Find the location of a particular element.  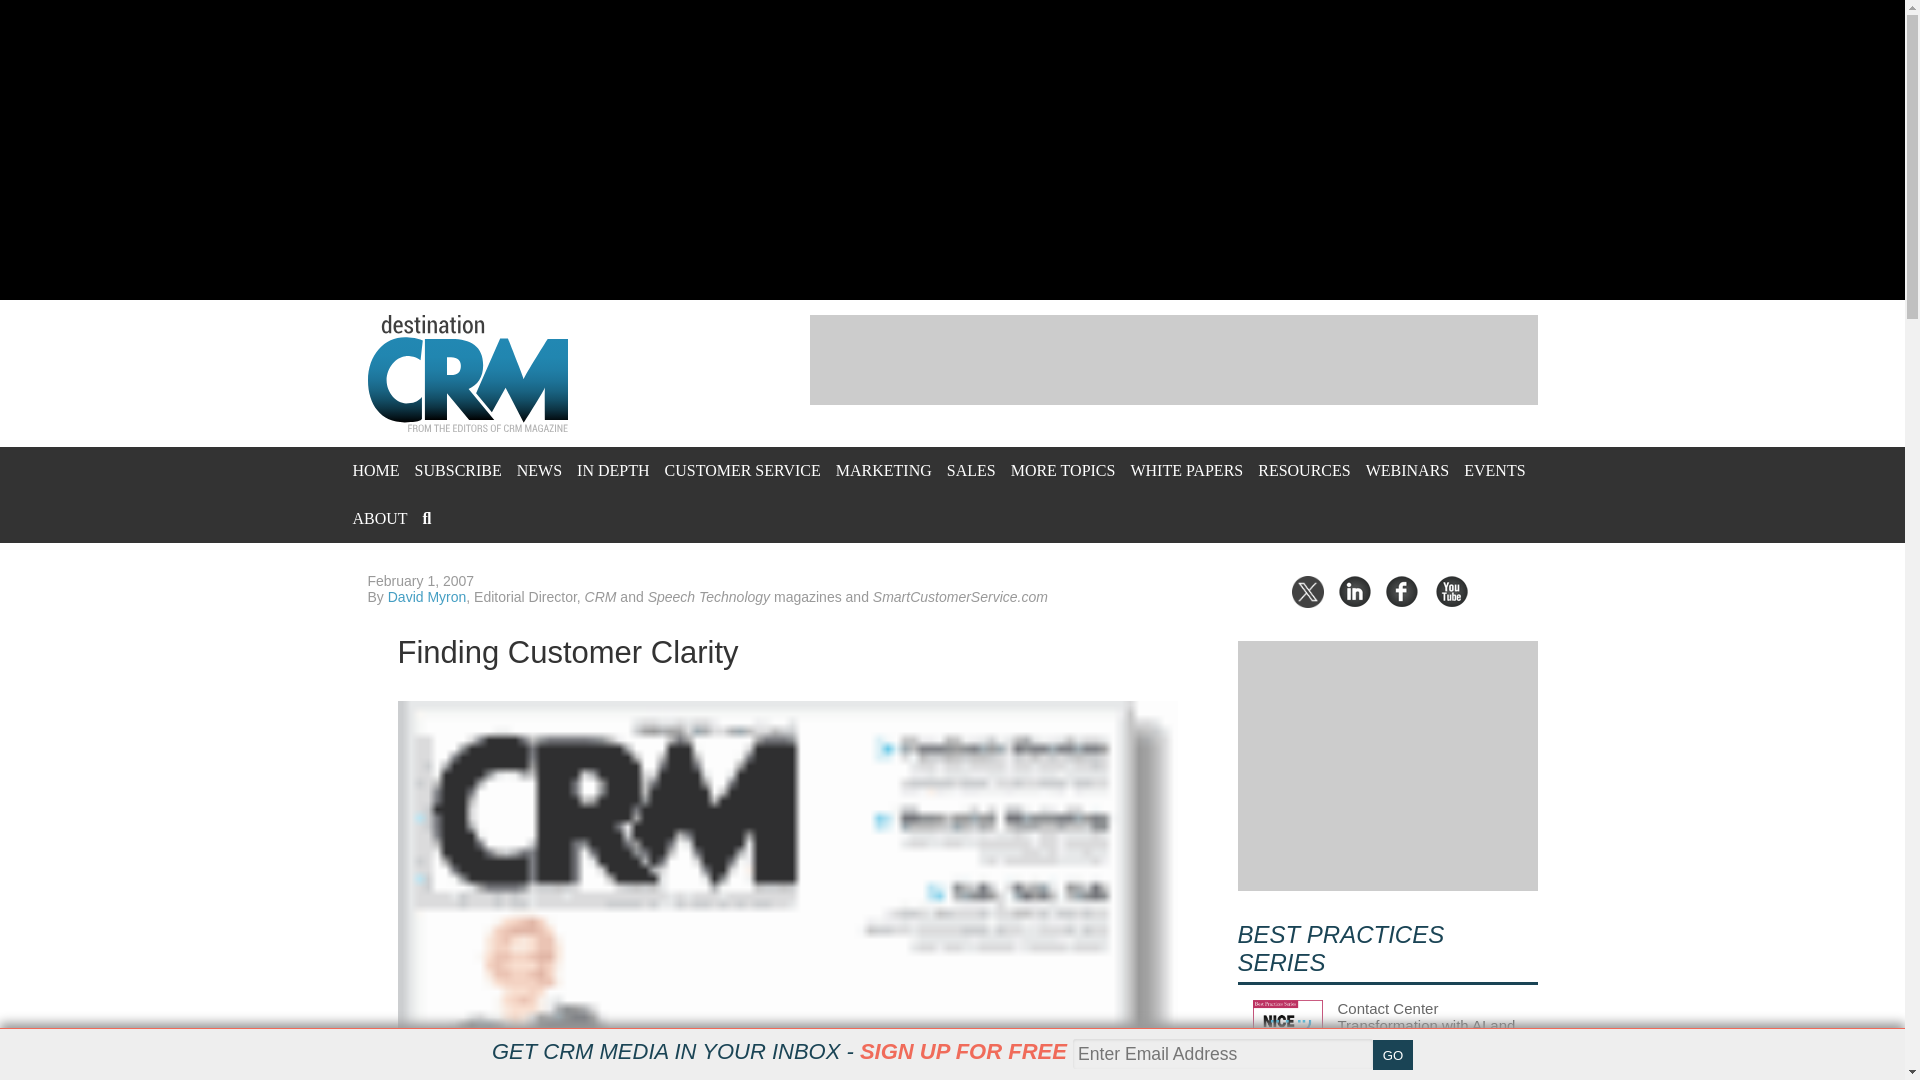

IN DEPTH is located at coordinates (612, 470).